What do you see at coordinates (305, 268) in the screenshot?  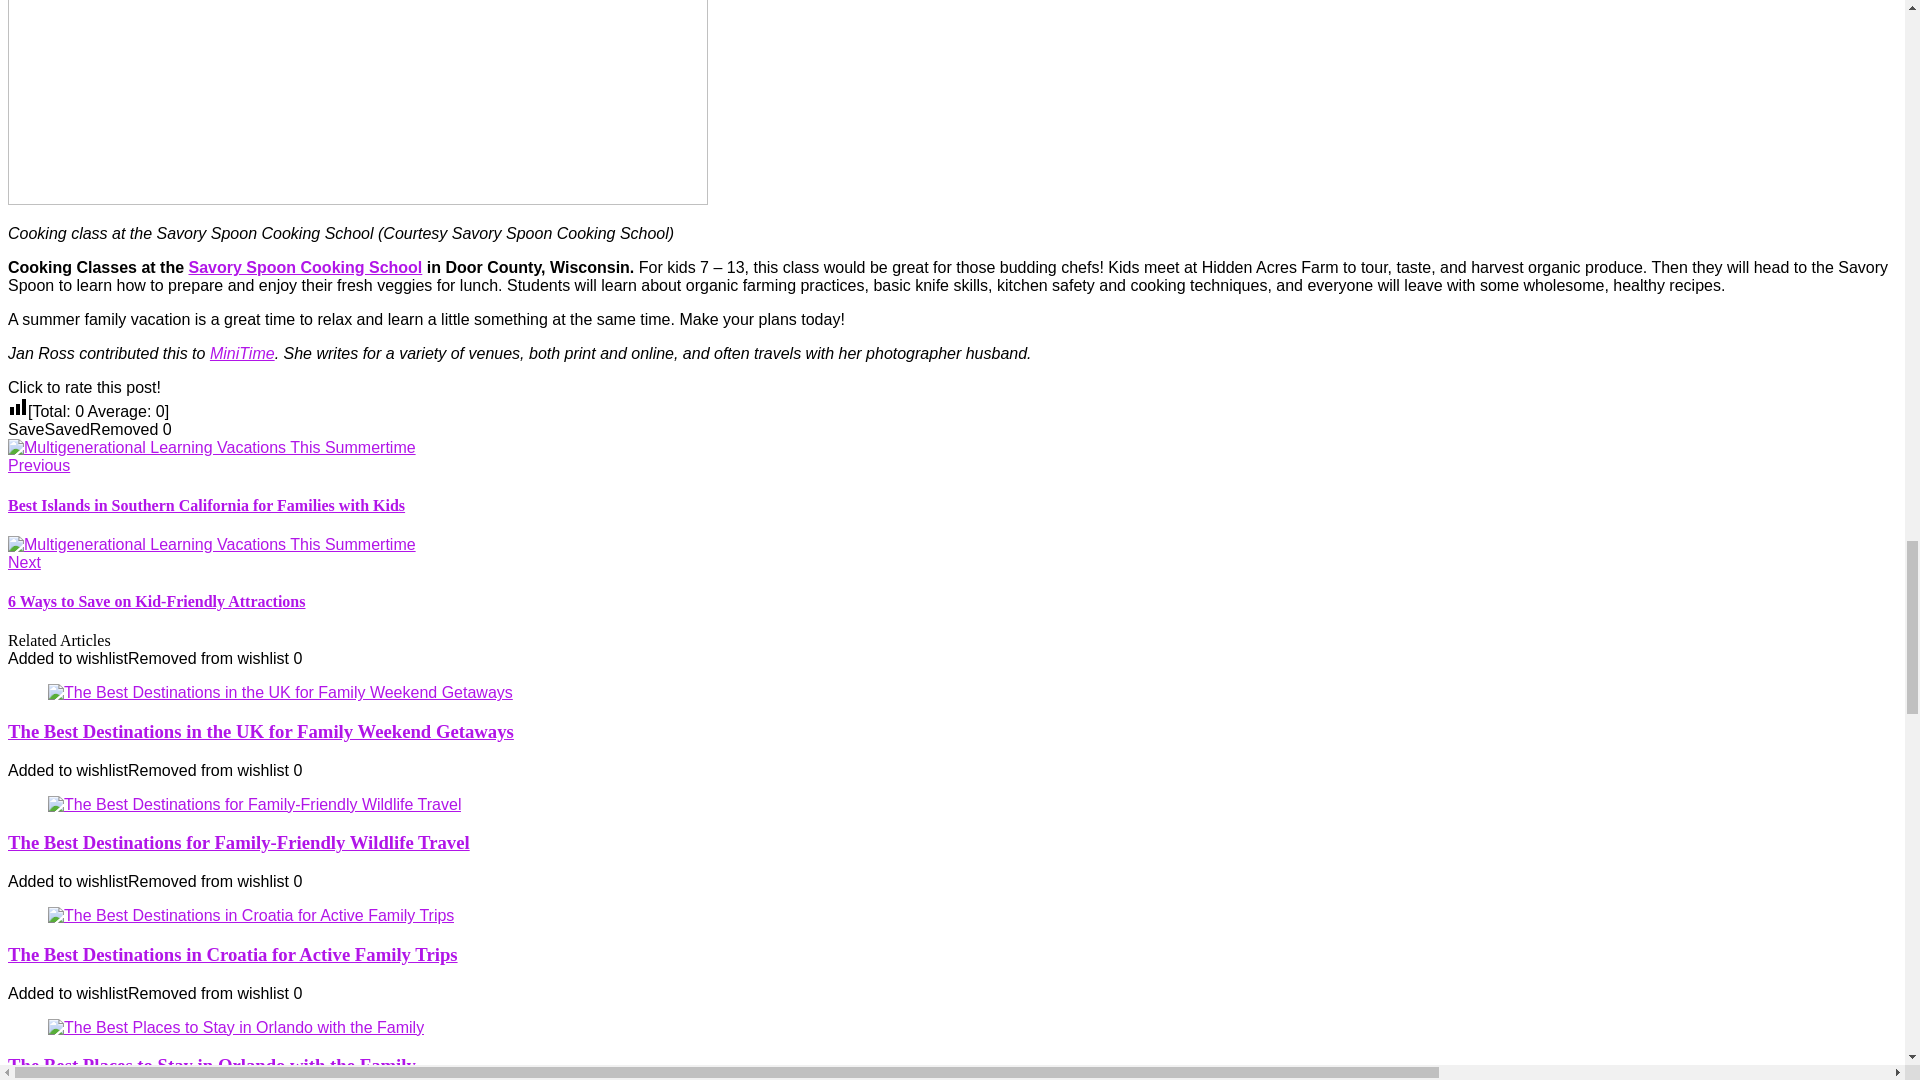 I see `The Best Places to Stay in Orlando with the Family` at bounding box center [305, 268].